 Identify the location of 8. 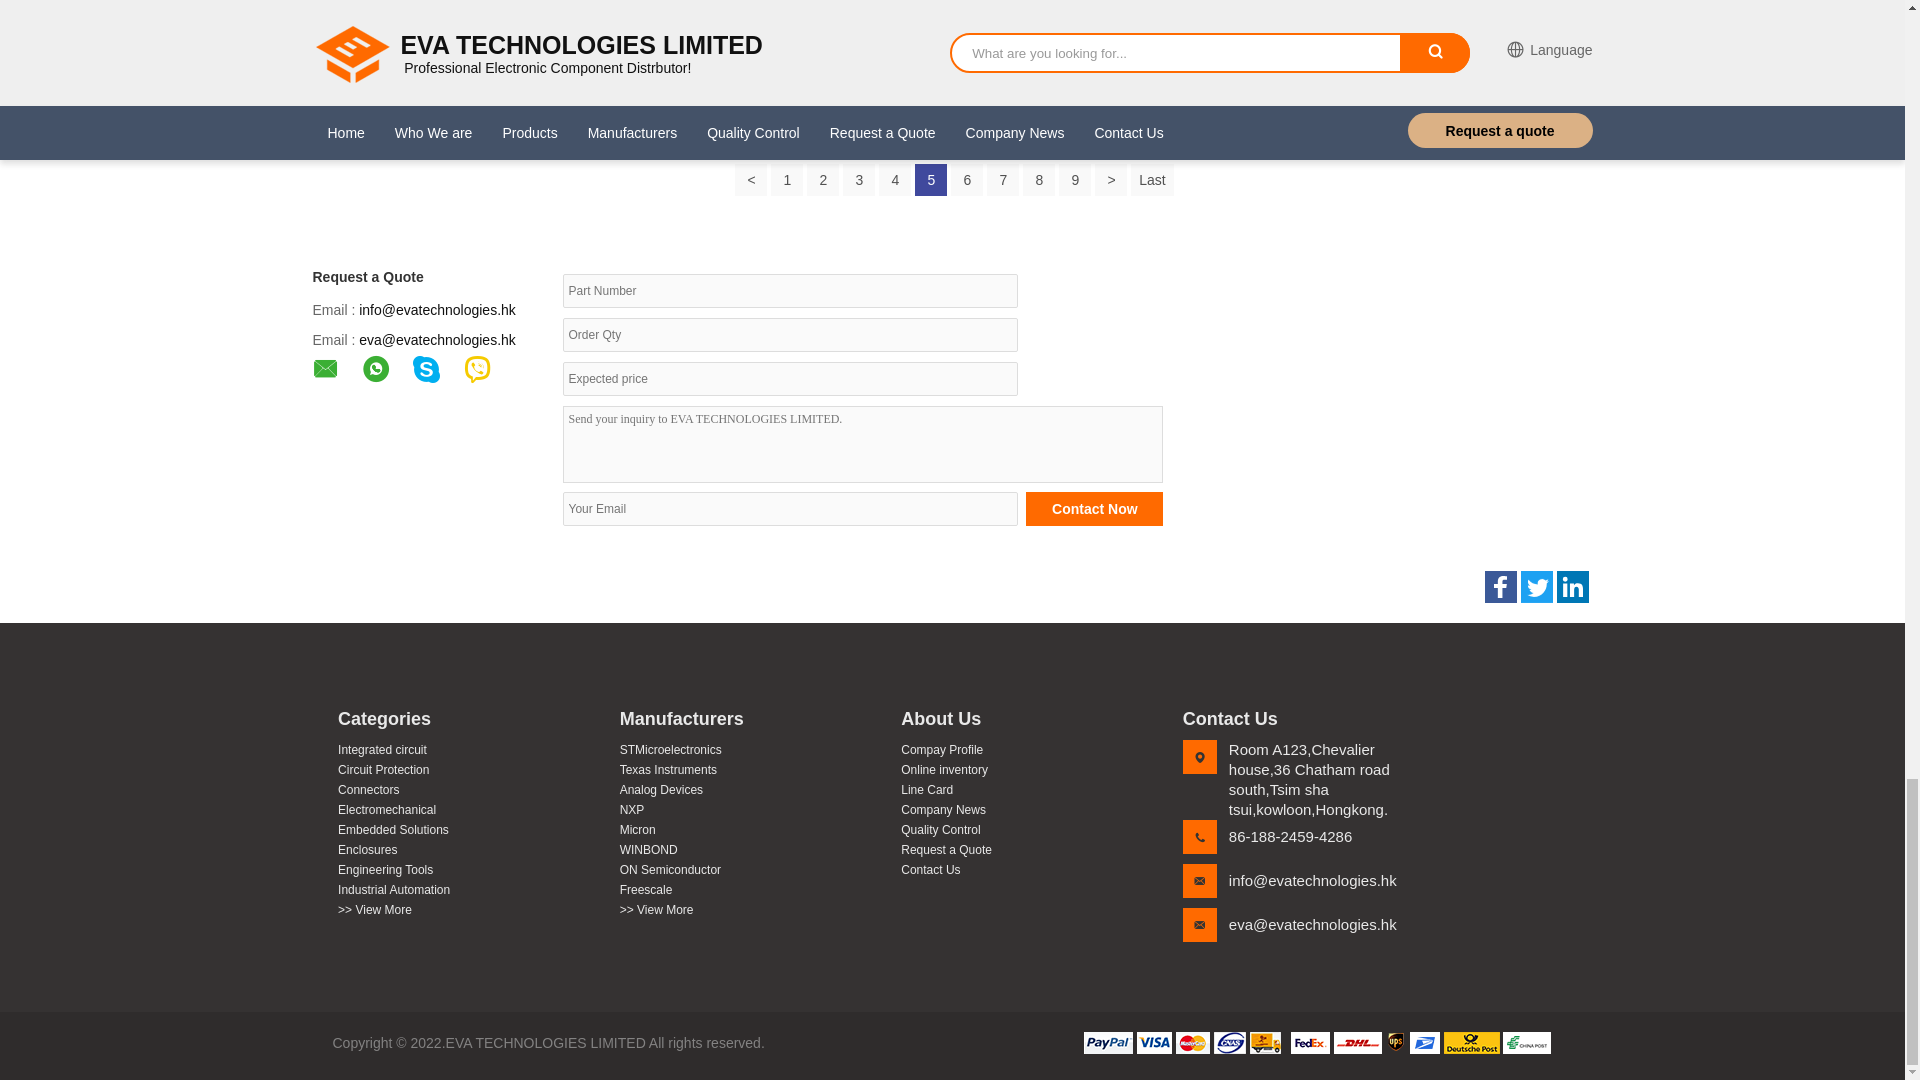
(1038, 180).